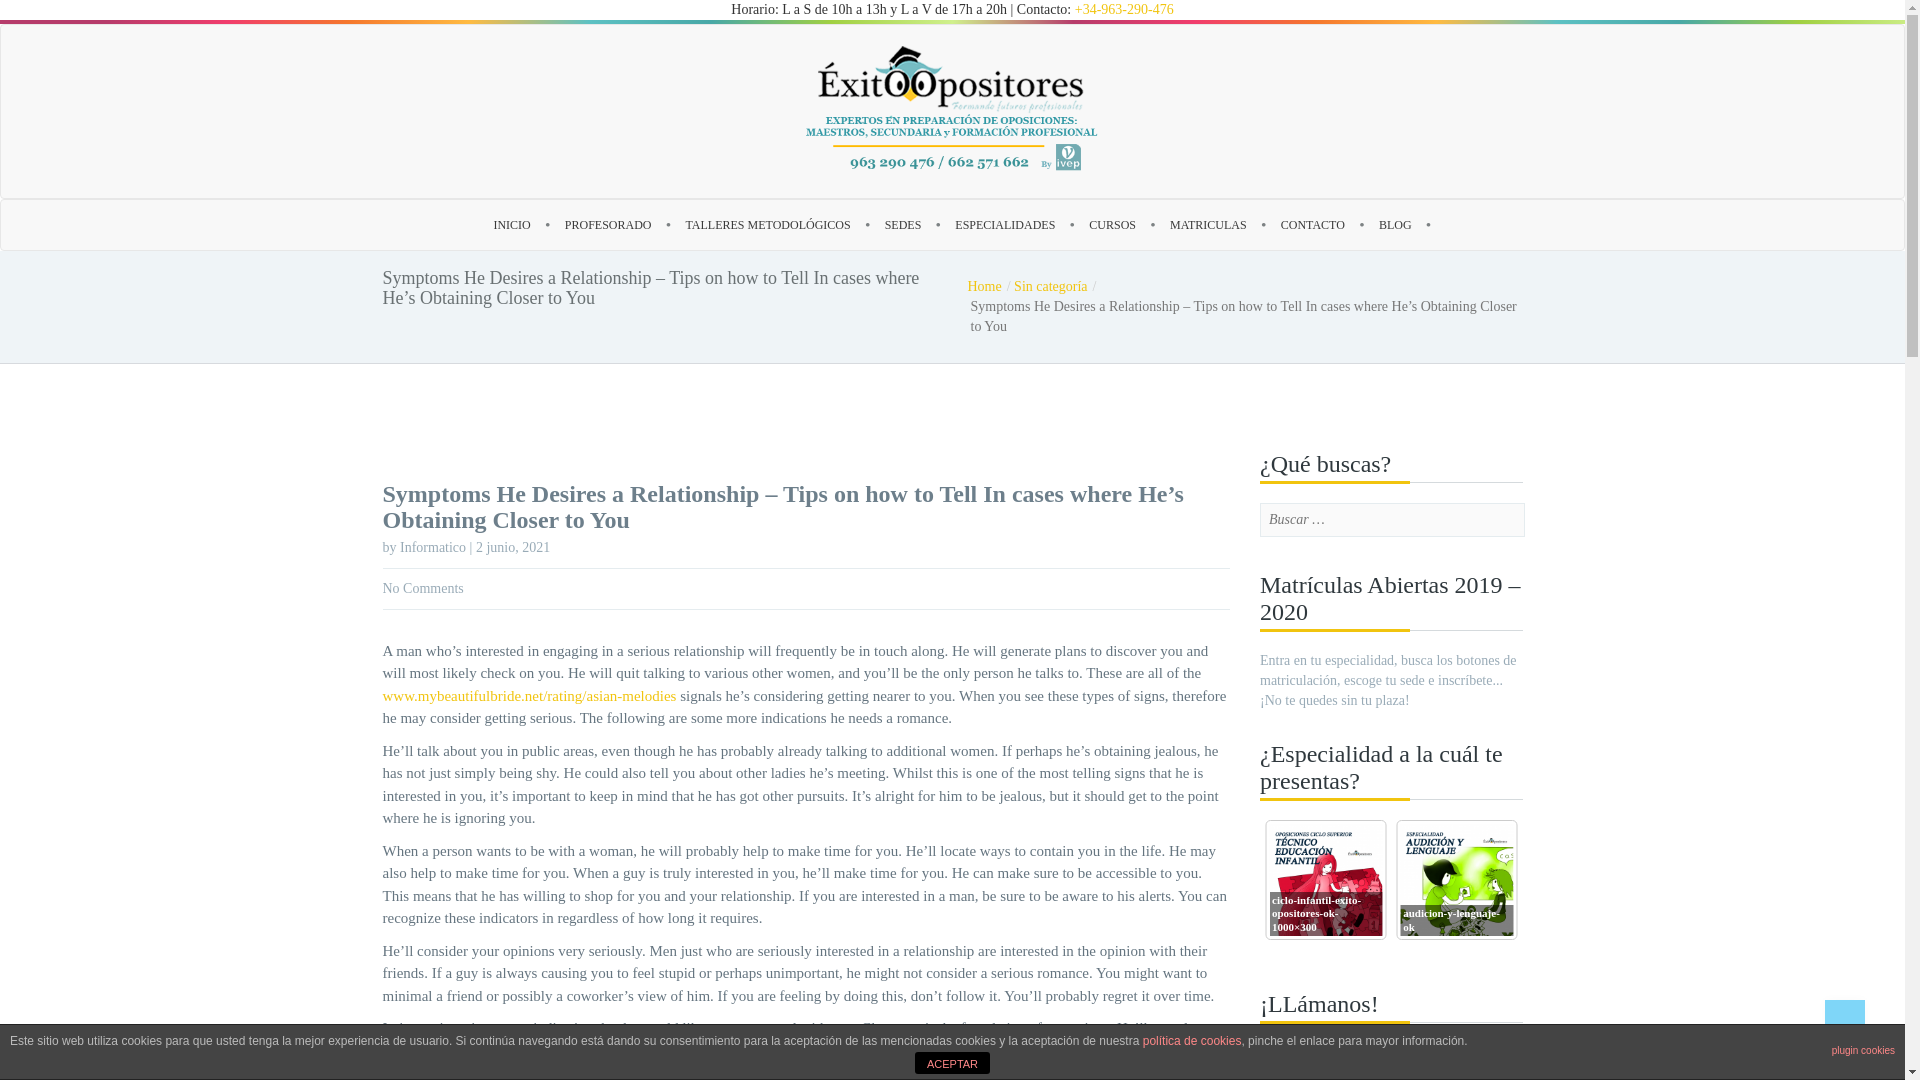 This screenshot has width=1920, height=1080. I want to click on Search, so click(120, 18).